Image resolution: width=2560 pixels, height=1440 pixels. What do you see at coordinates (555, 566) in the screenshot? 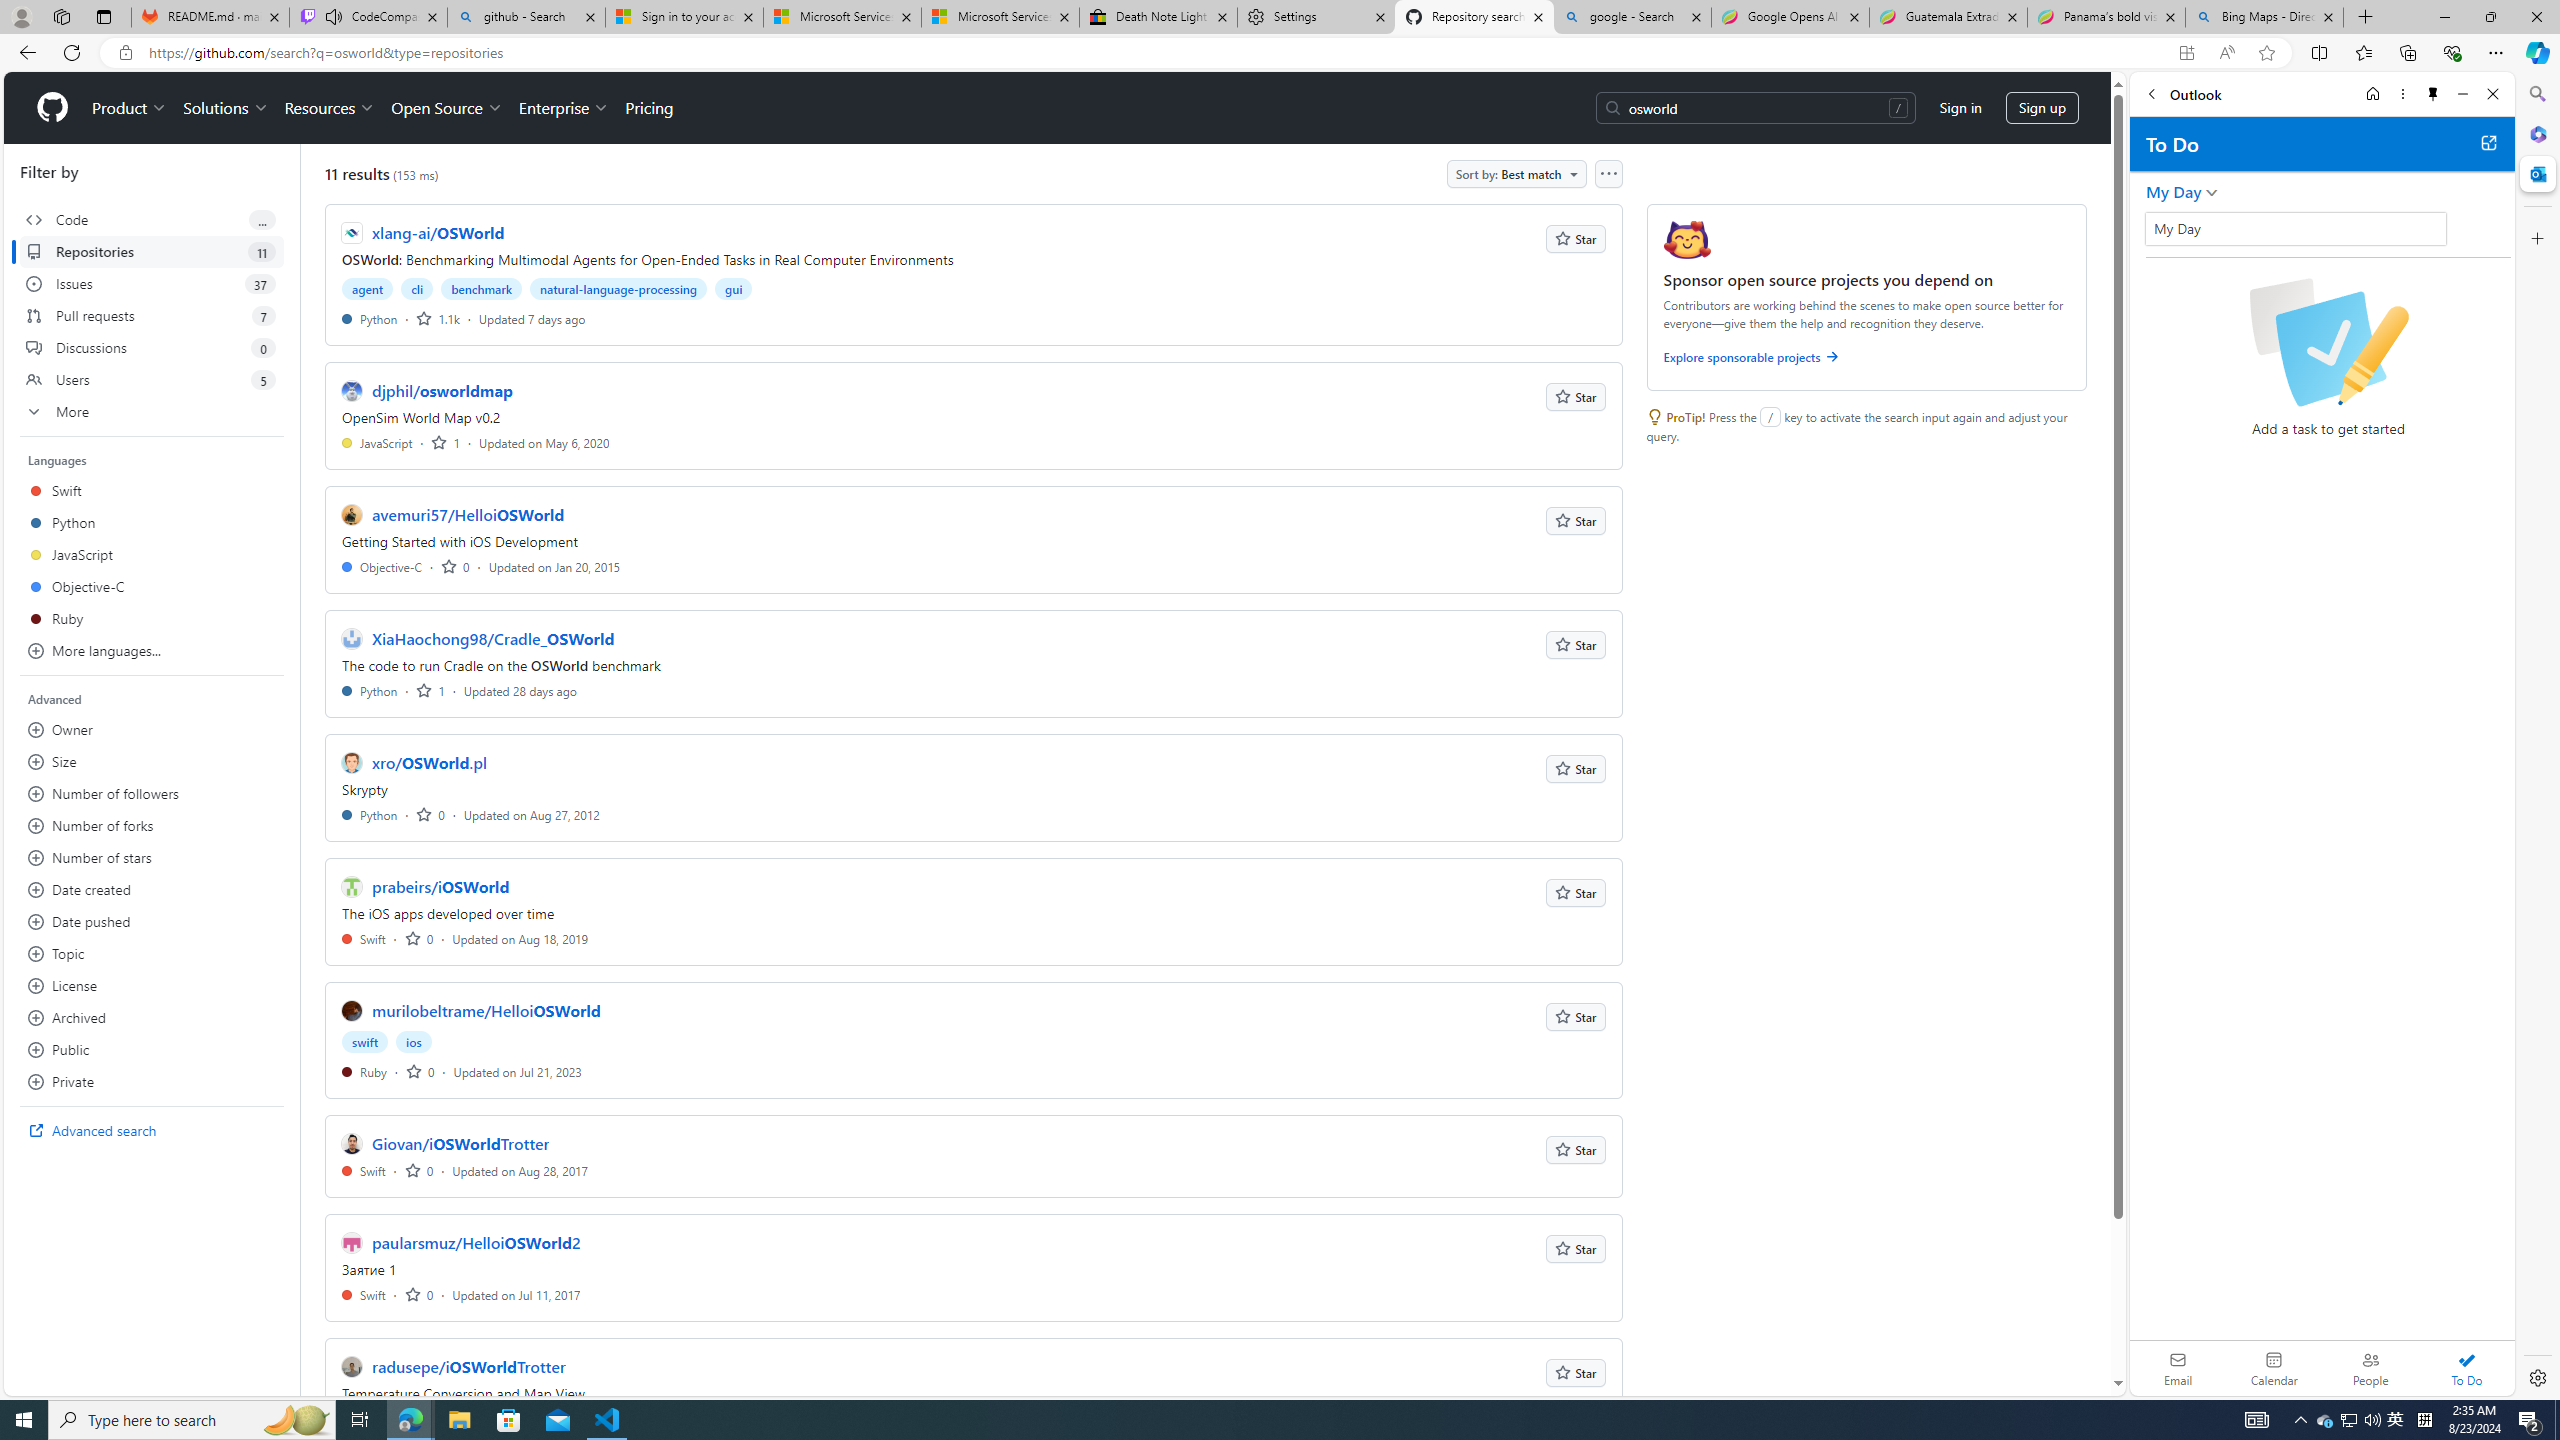
I see `Updated on Jan 20, 2015` at bounding box center [555, 566].